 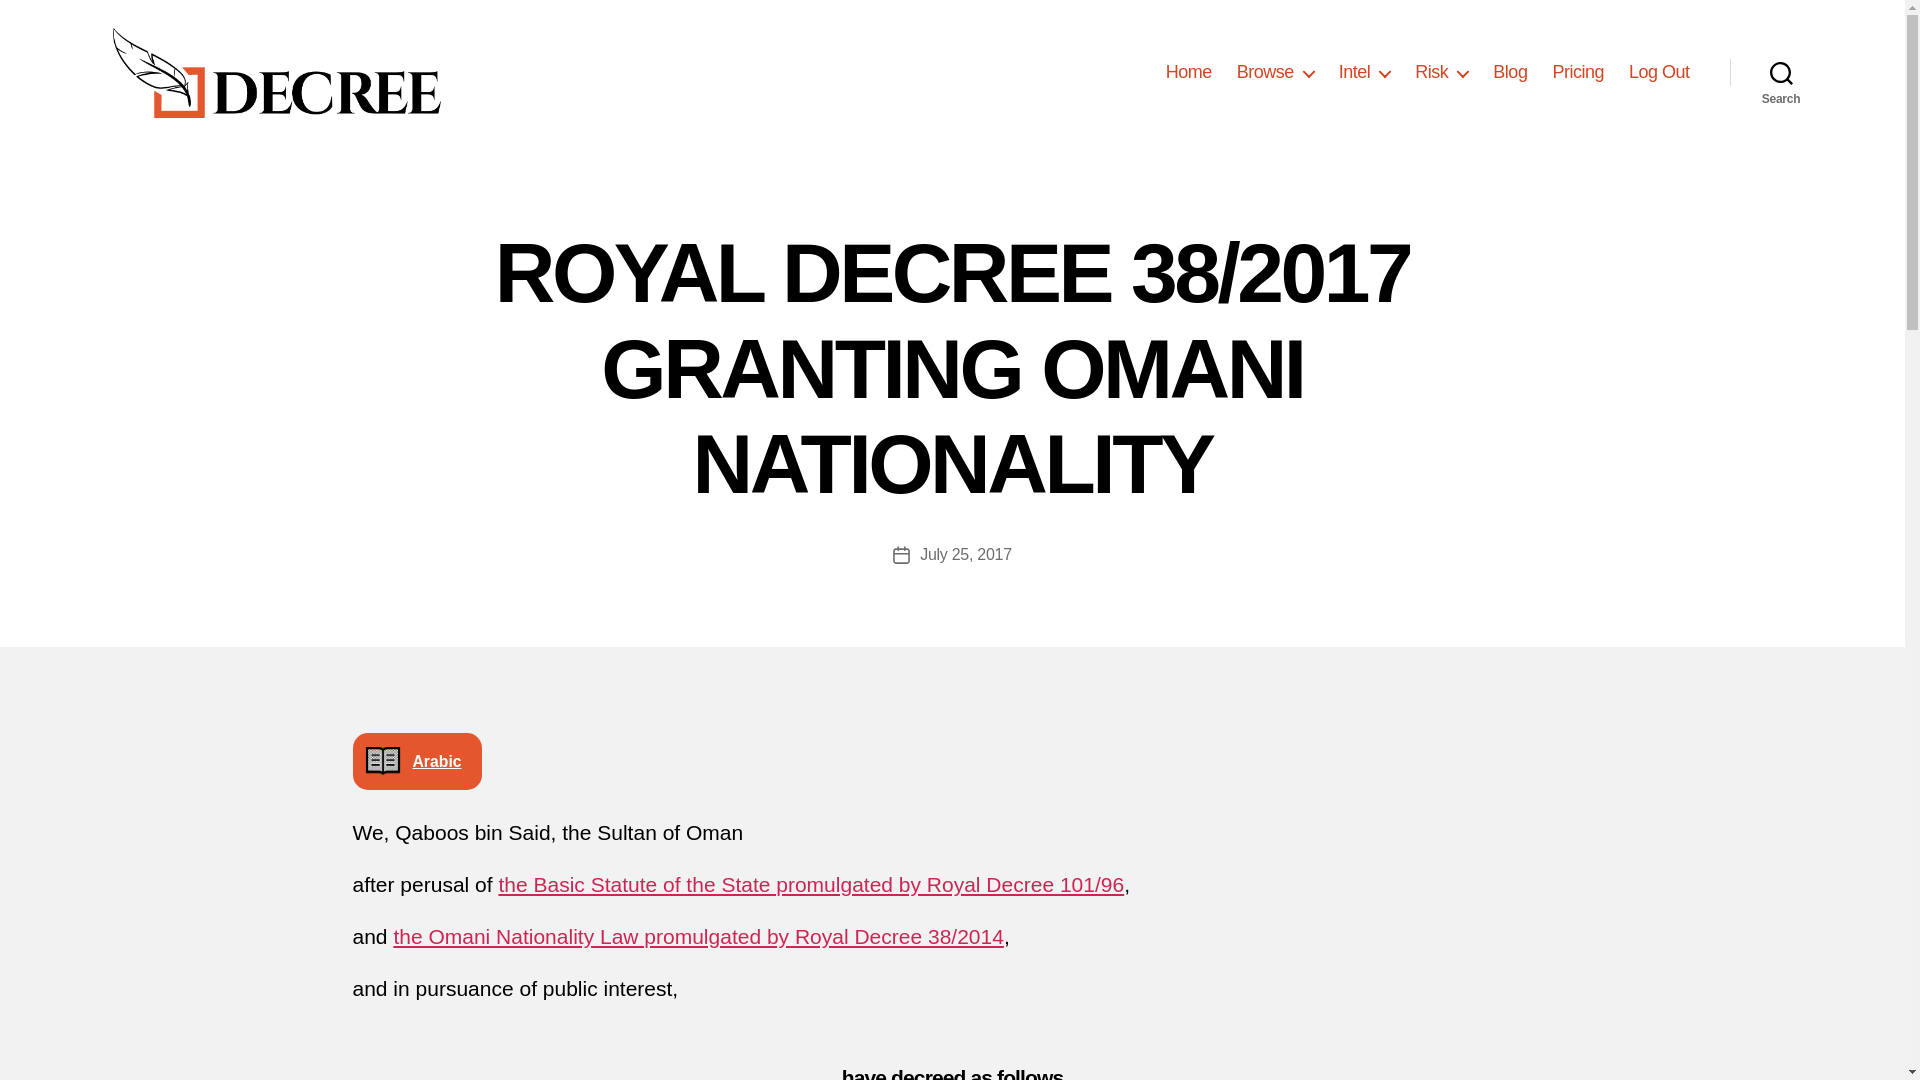 I want to click on Log Out, so click(x=1658, y=72).